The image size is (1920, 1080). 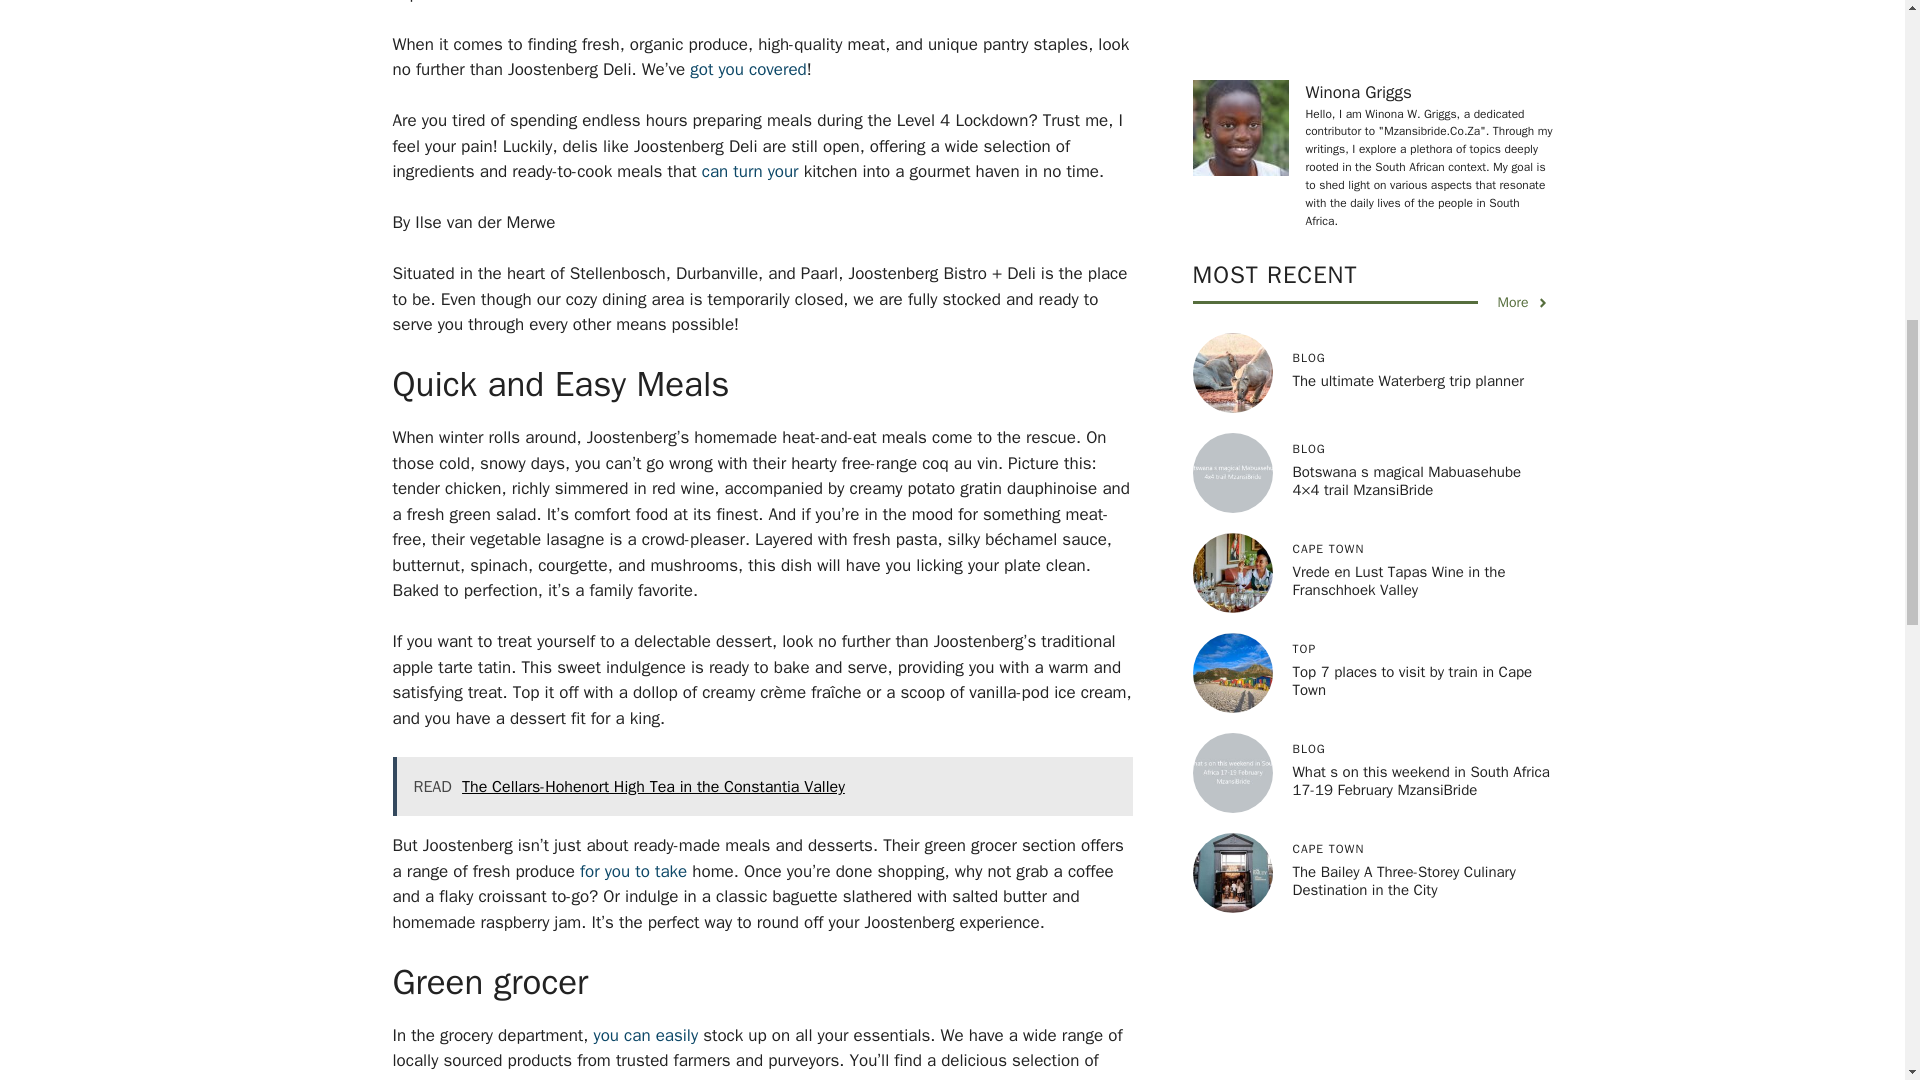 What do you see at coordinates (646, 1035) in the screenshot?
I see `you can easily` at bounding box center [646, 1035].